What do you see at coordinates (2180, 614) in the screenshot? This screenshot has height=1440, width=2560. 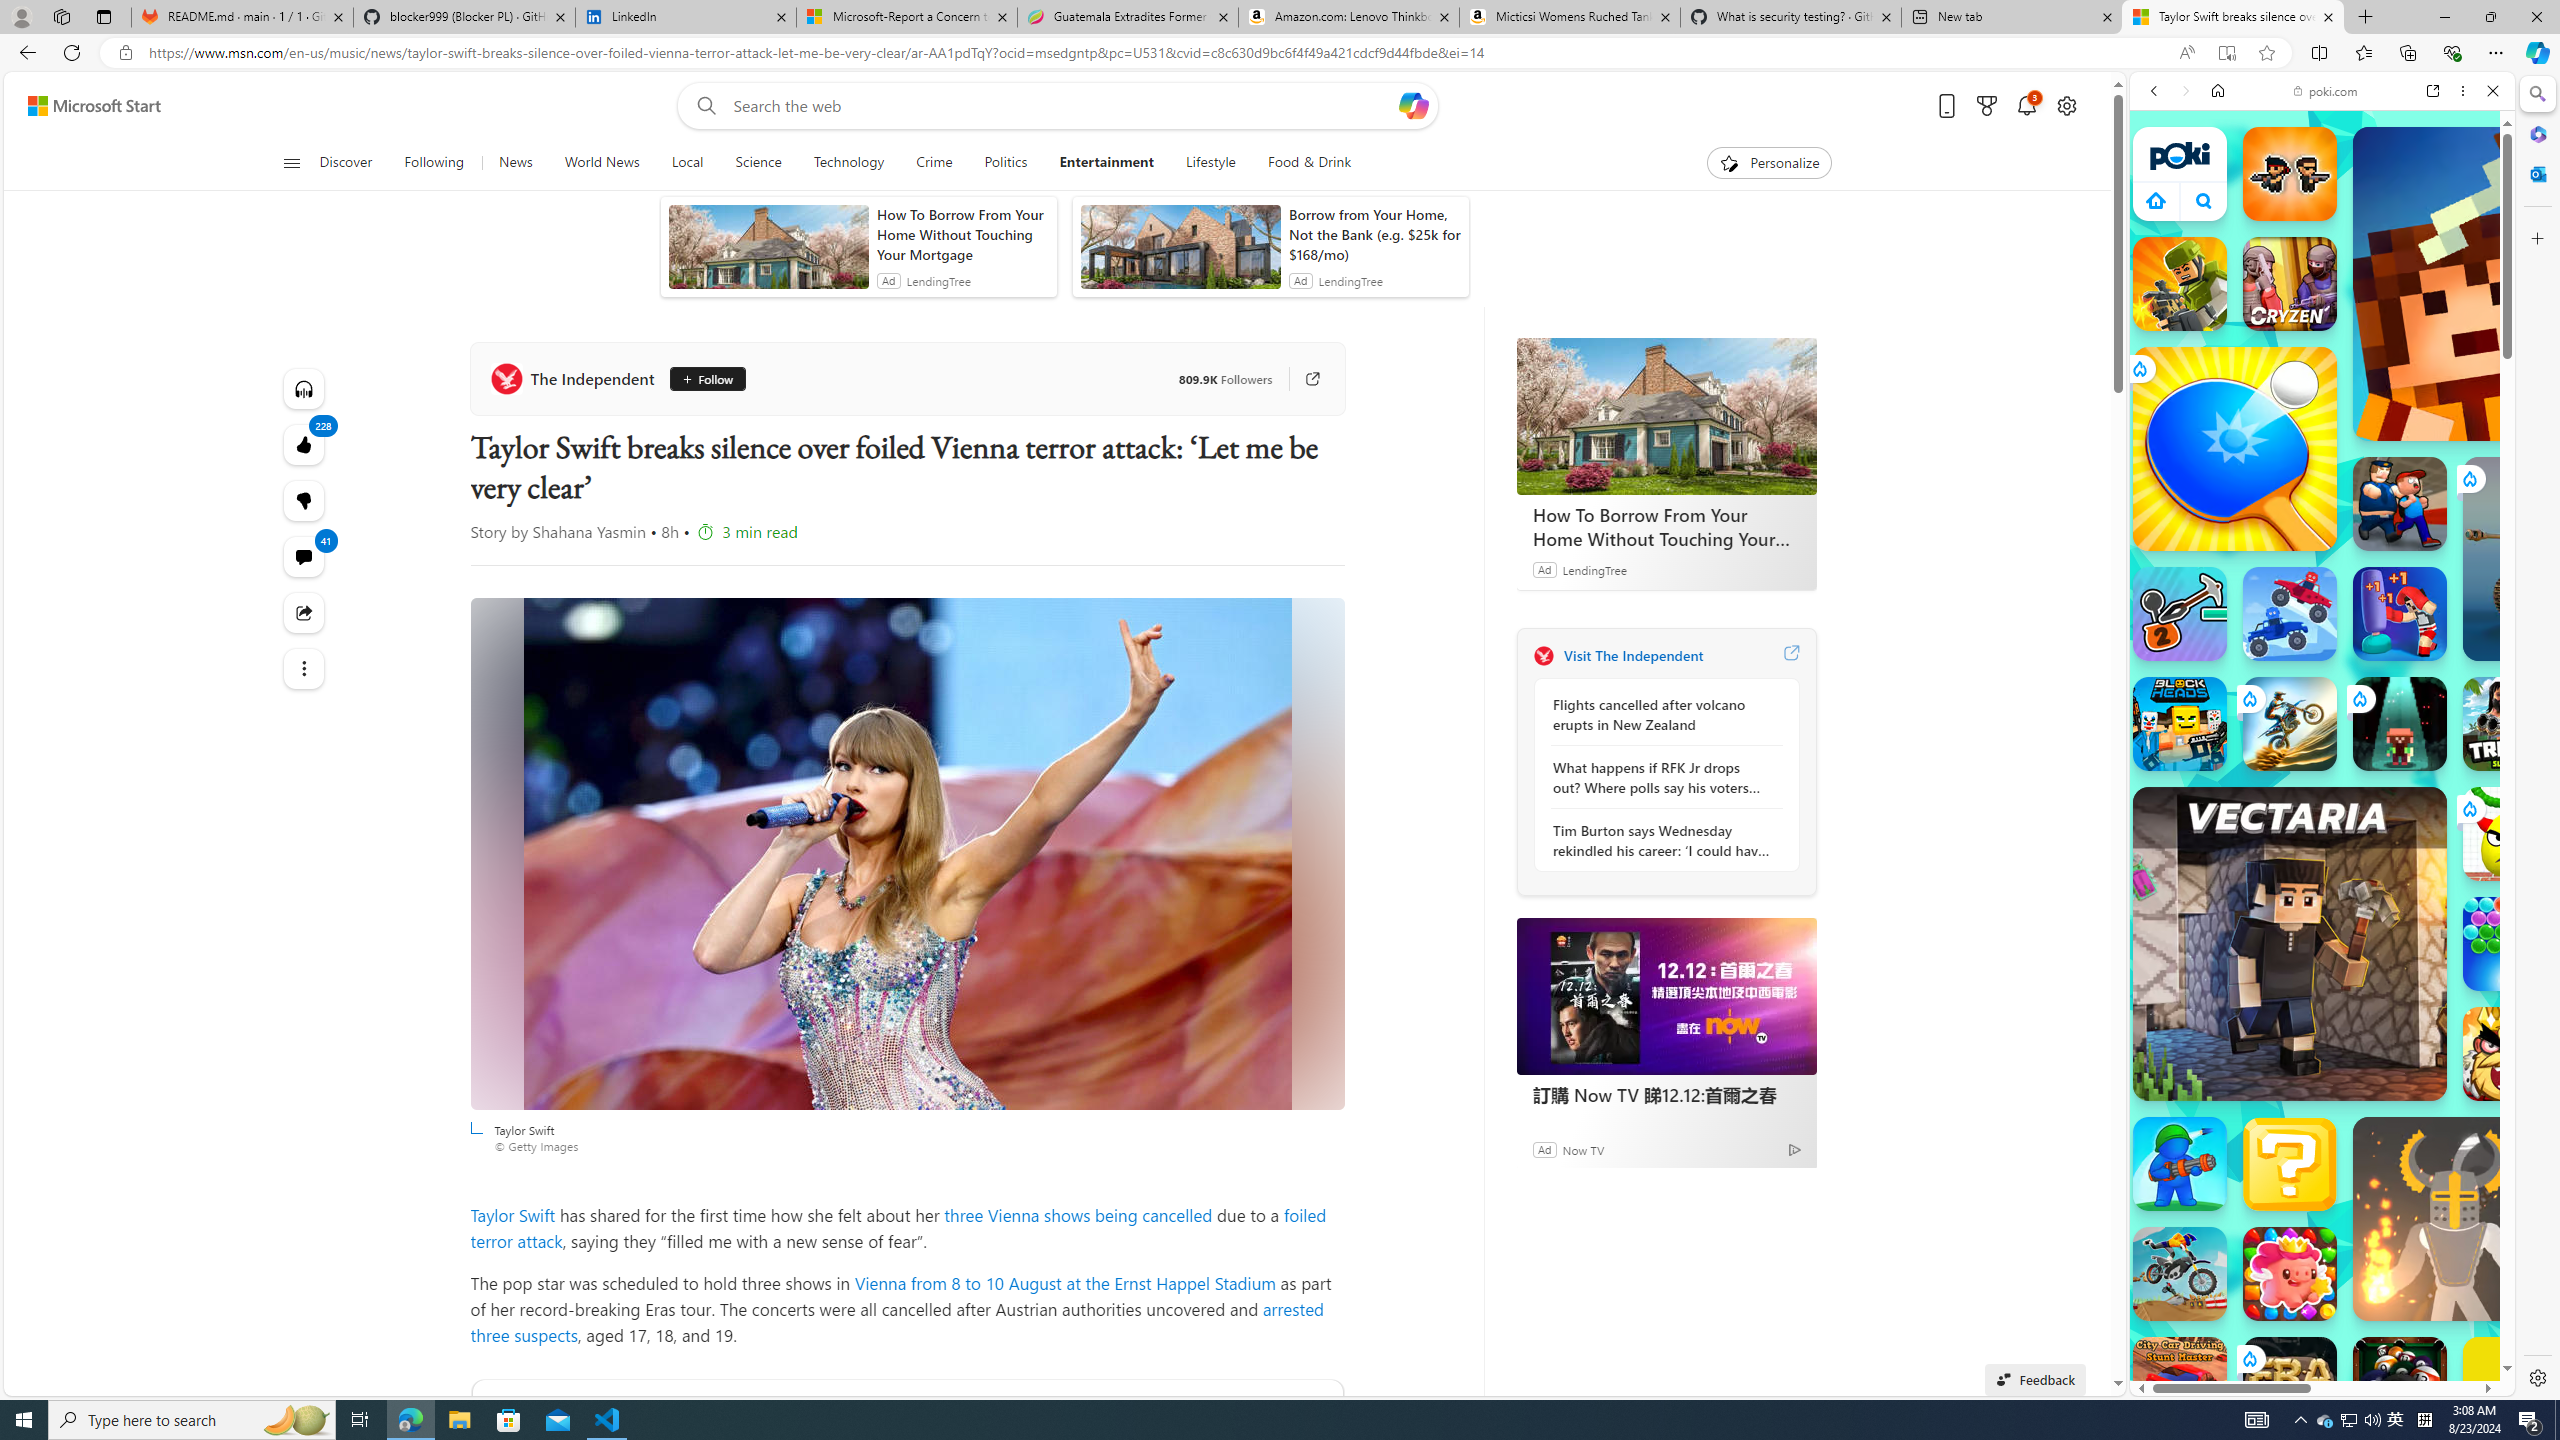 I see `Stickman Climb 2 Stickman Climb 2` at bounding box center [2180, 614].